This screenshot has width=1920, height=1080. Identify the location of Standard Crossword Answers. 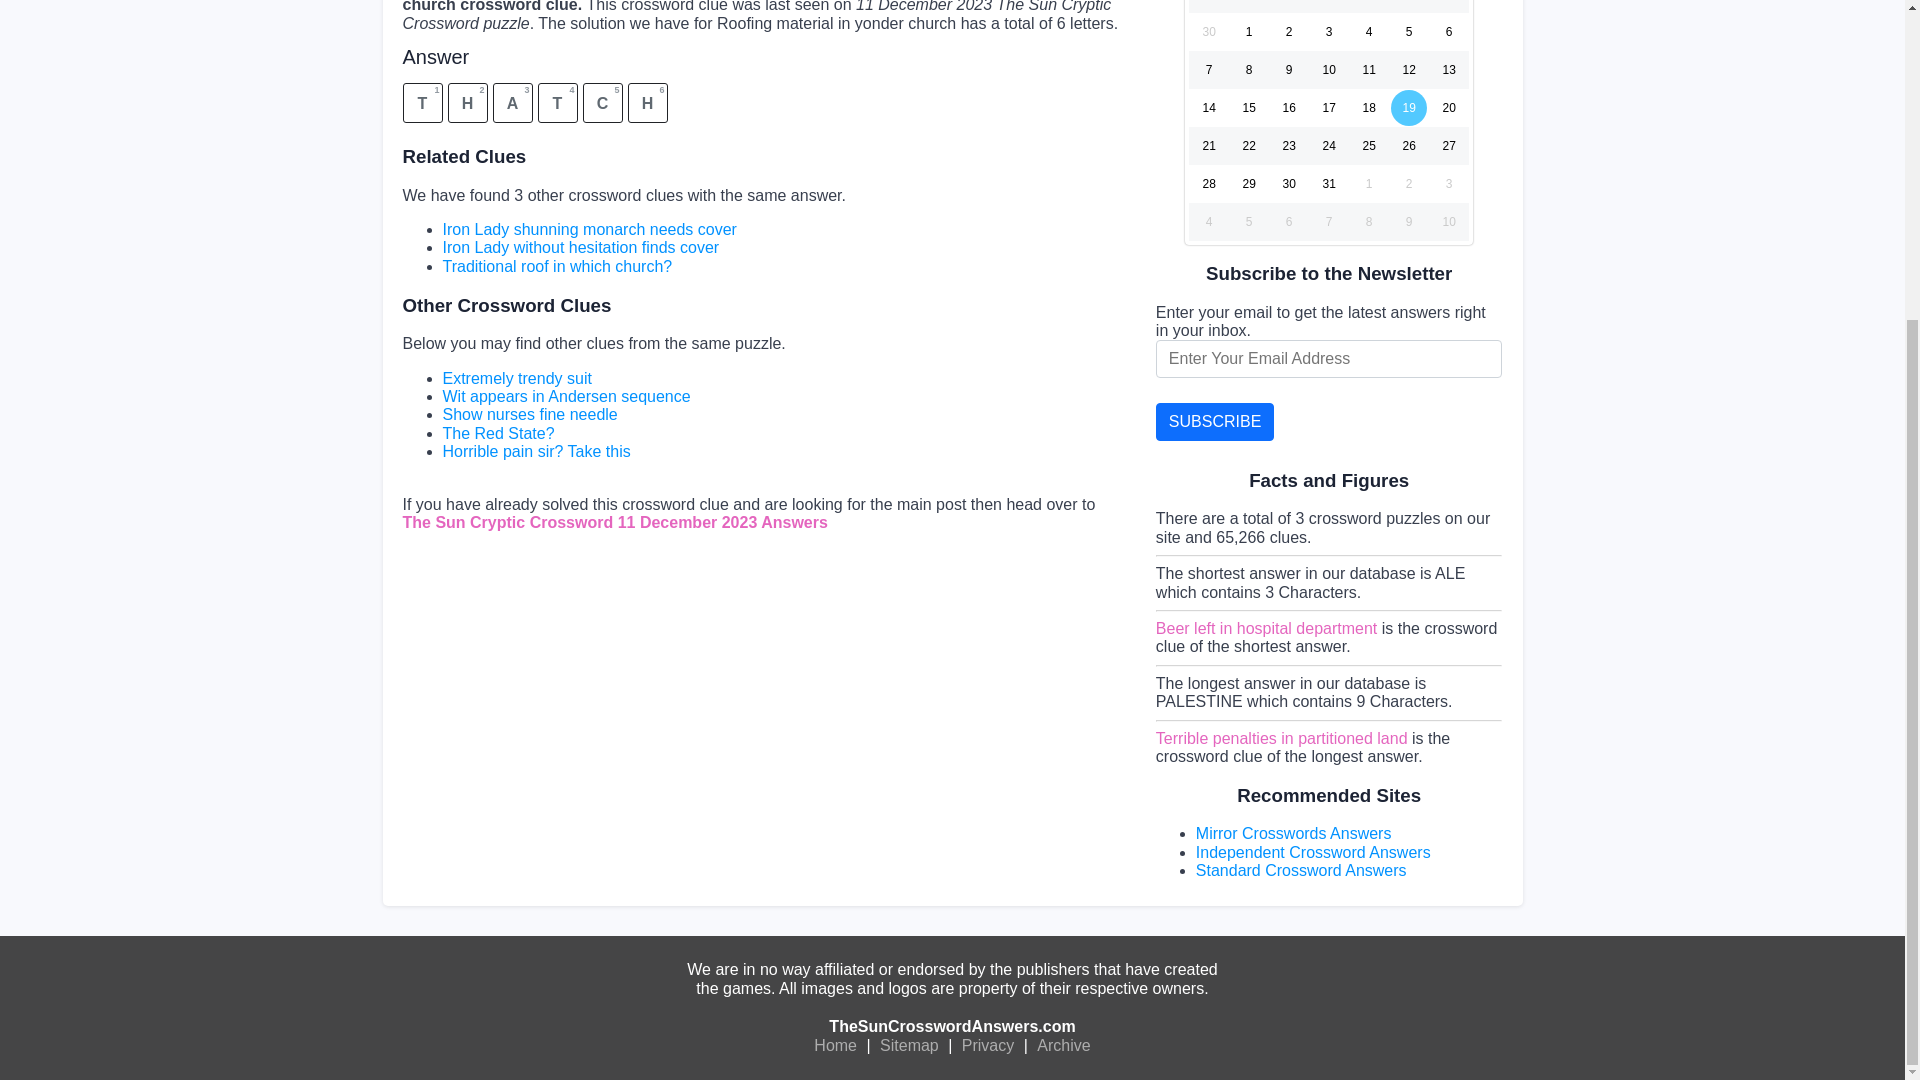
(1302, 870).